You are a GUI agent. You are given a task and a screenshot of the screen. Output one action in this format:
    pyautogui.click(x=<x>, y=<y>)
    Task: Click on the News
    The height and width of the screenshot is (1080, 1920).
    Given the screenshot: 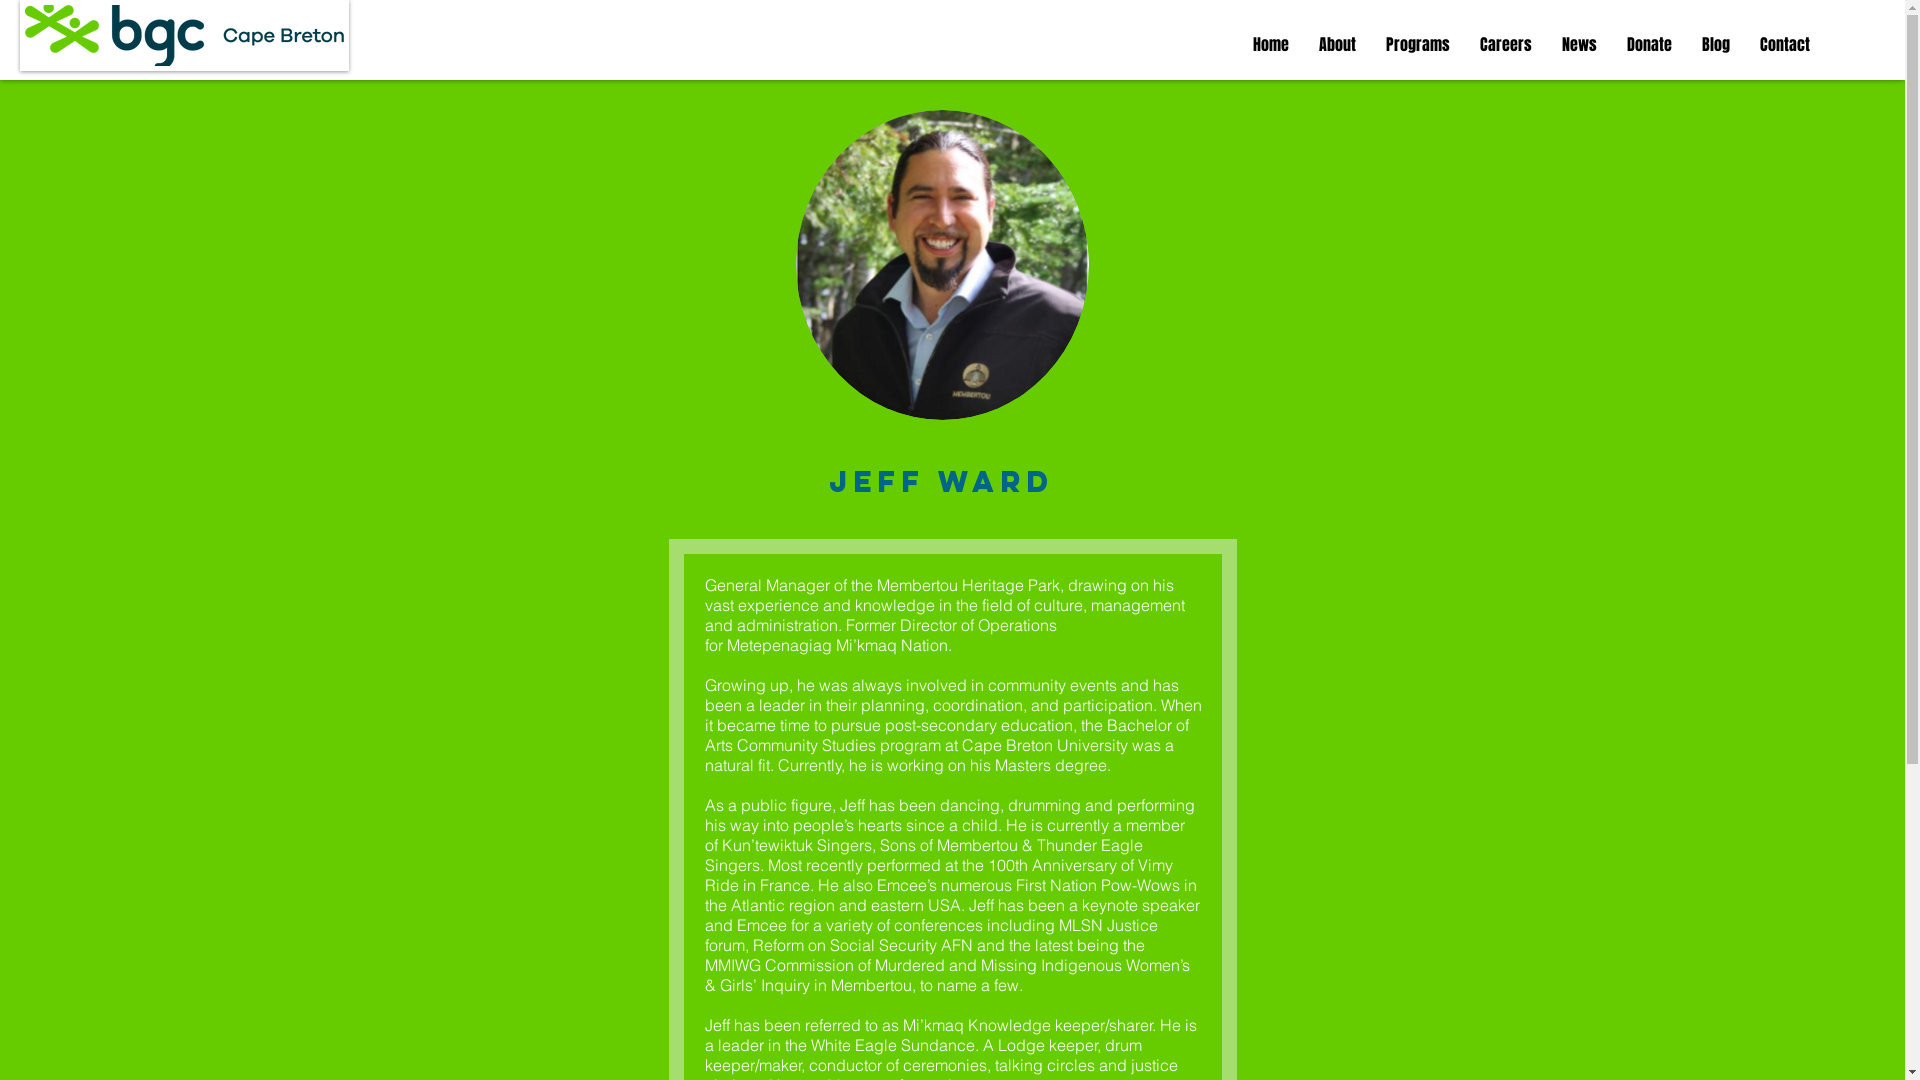 What is the action you would take?
    pyautogui.click(x=1580, y=45)
    